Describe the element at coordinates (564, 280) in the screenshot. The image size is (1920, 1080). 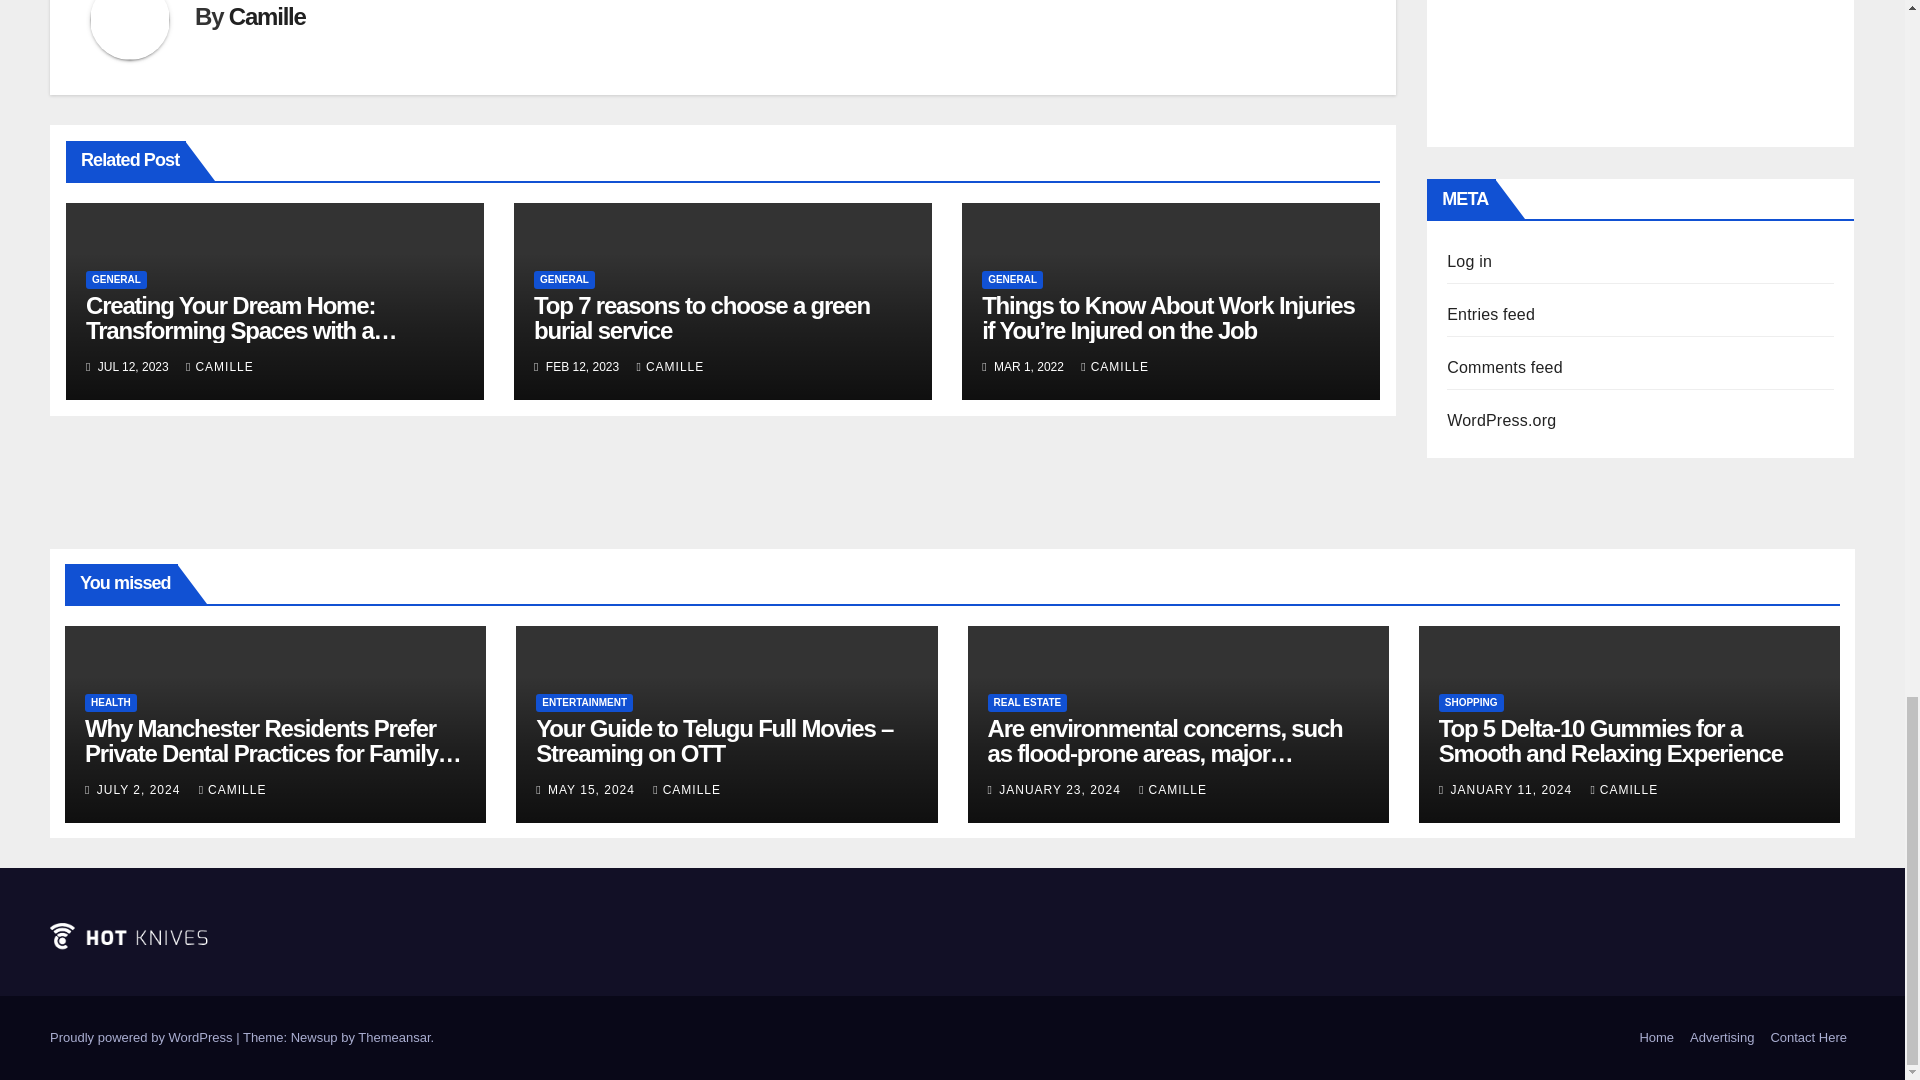
I see `GENERAL` at that location.